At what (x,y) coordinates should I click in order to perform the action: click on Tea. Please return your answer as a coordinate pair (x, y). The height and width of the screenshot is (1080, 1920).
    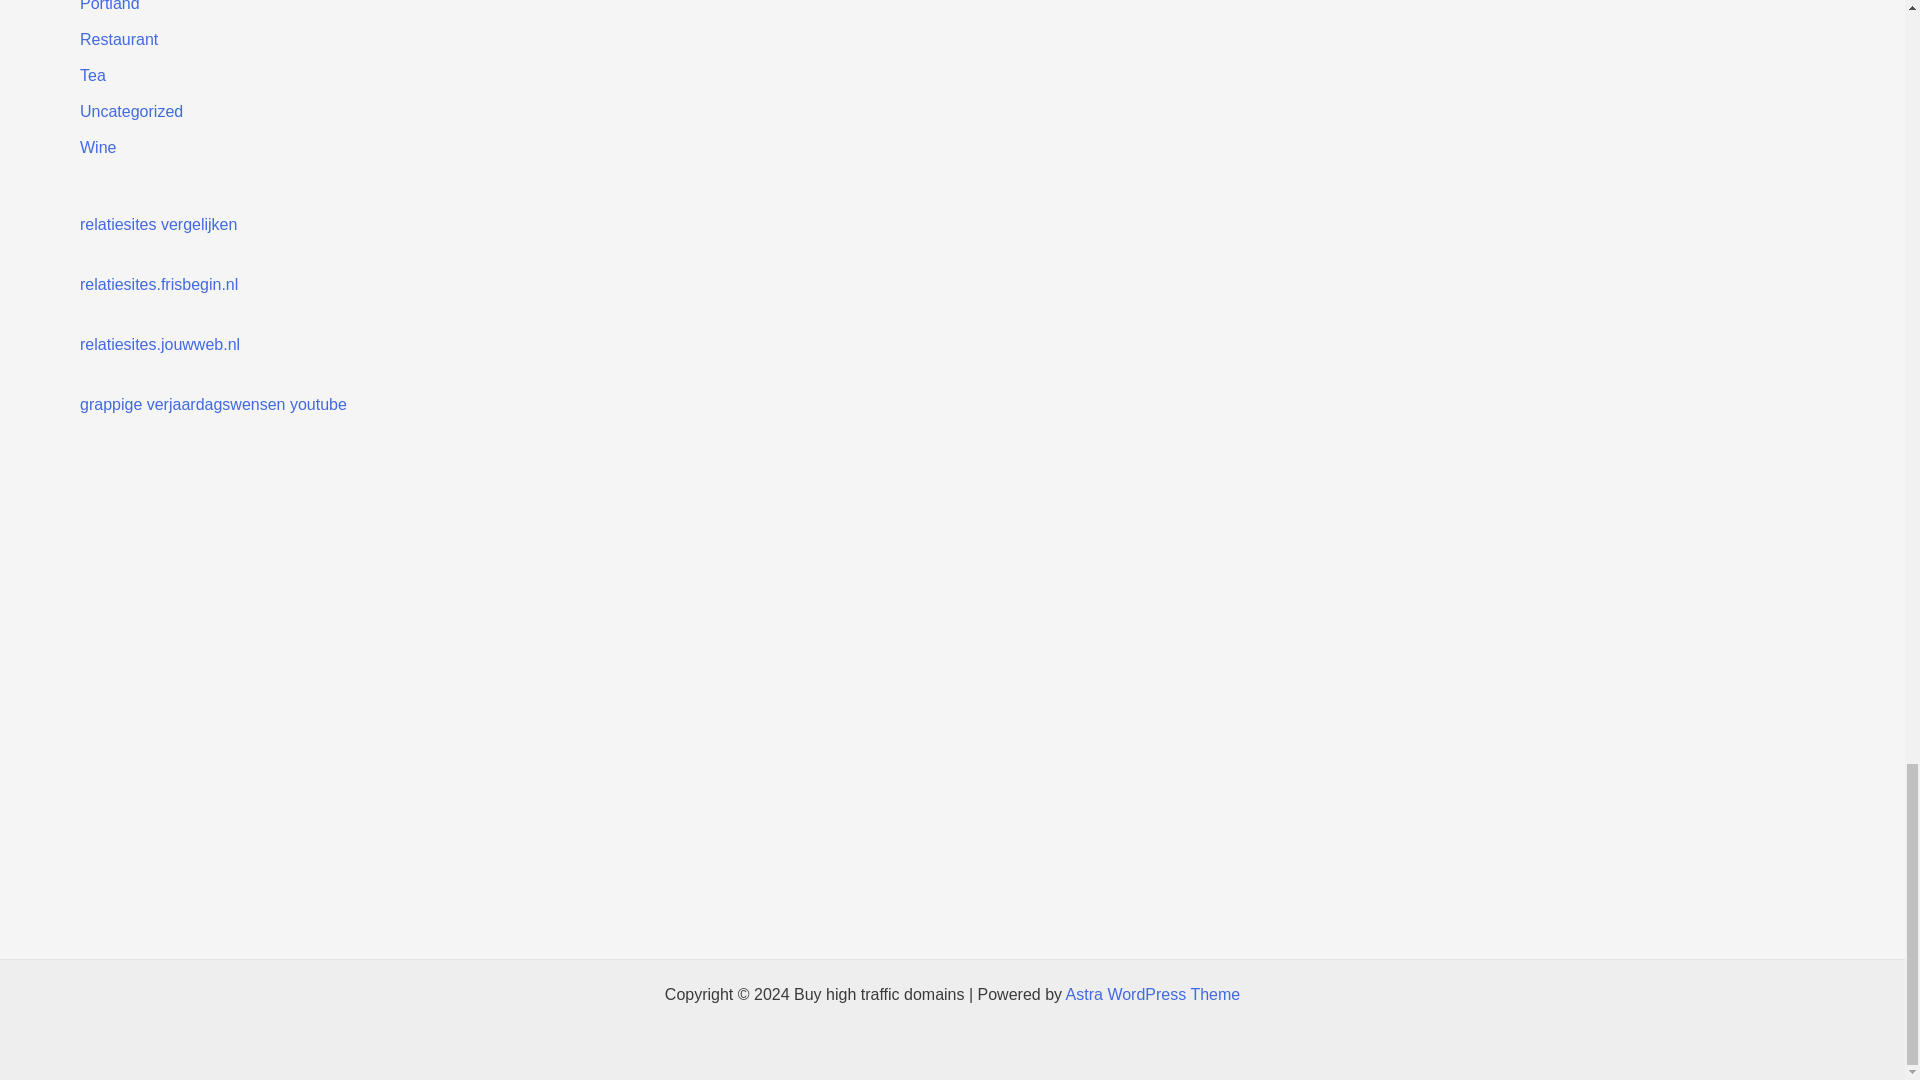
    Looking at the image, I should click on (92, 75).